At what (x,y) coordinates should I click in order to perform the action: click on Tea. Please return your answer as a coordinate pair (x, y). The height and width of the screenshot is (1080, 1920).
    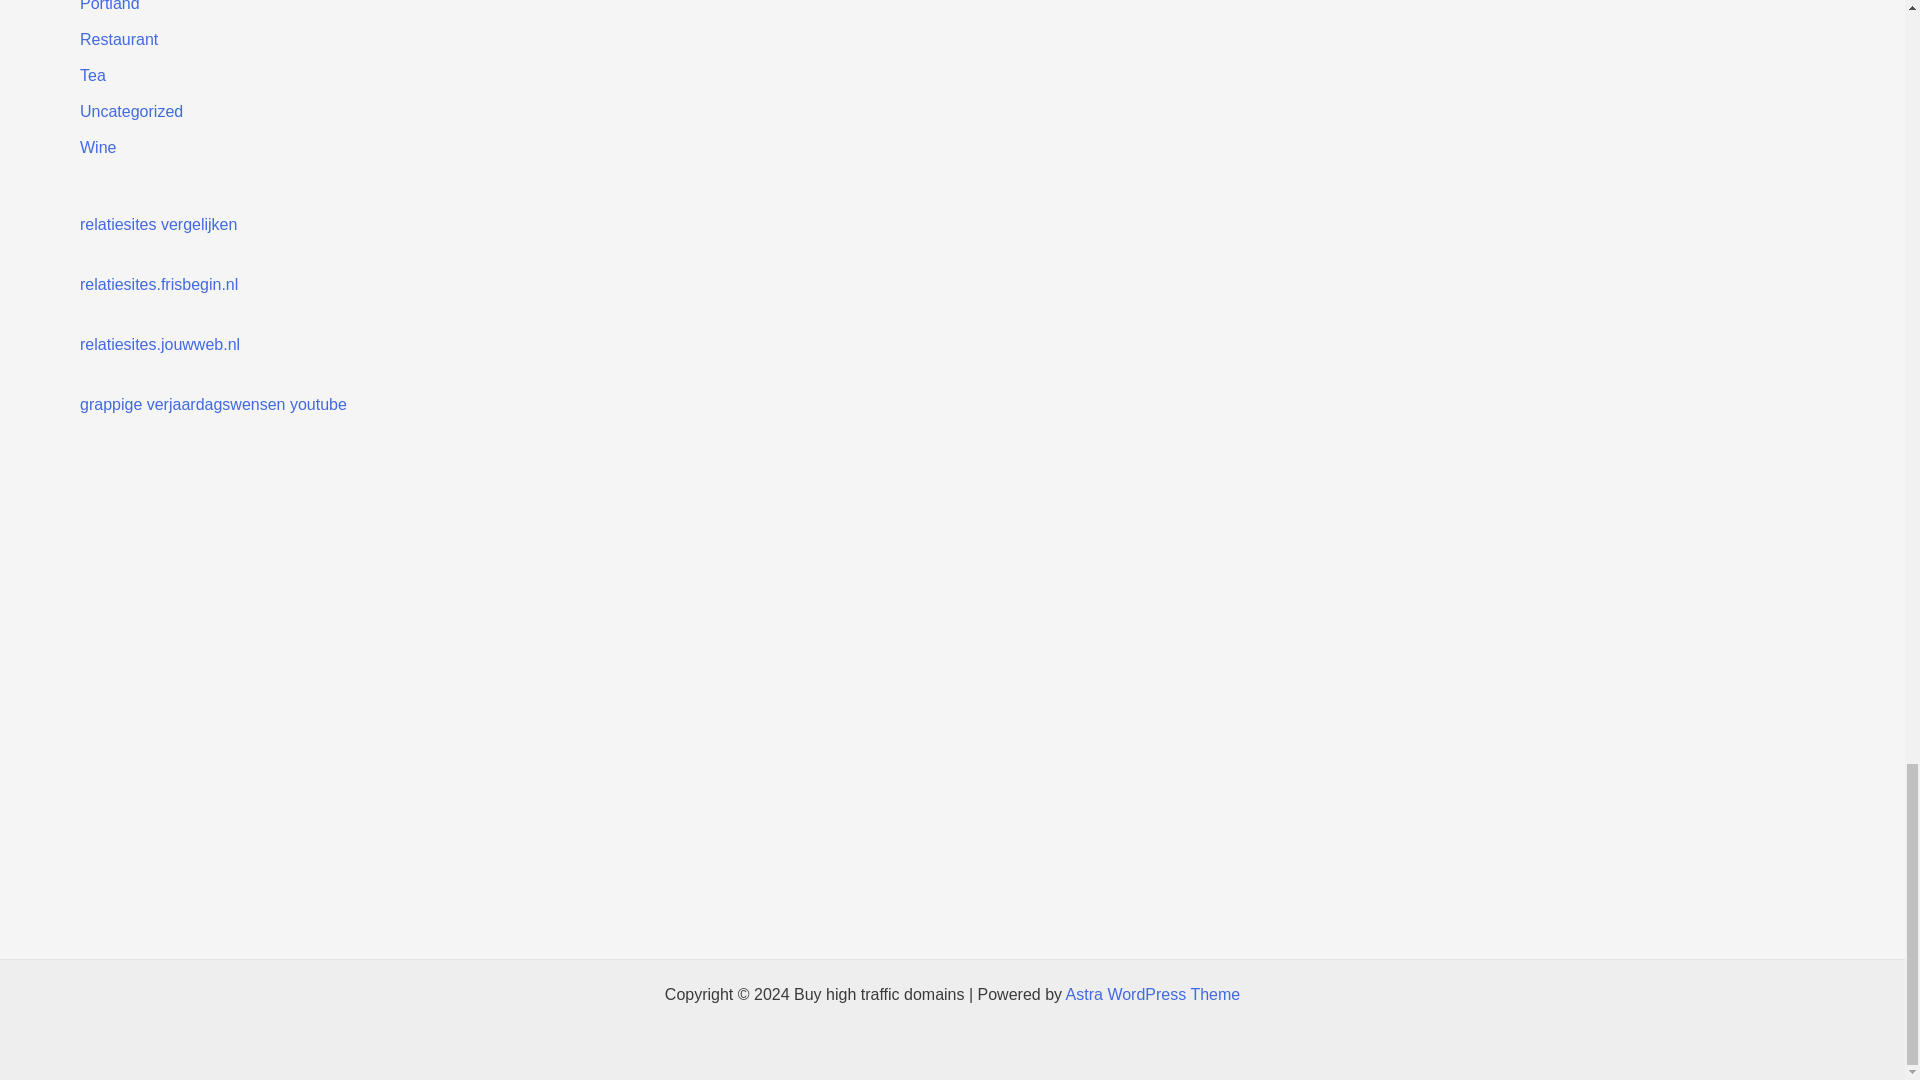
    Looking at the image, I should click on (92, 75).